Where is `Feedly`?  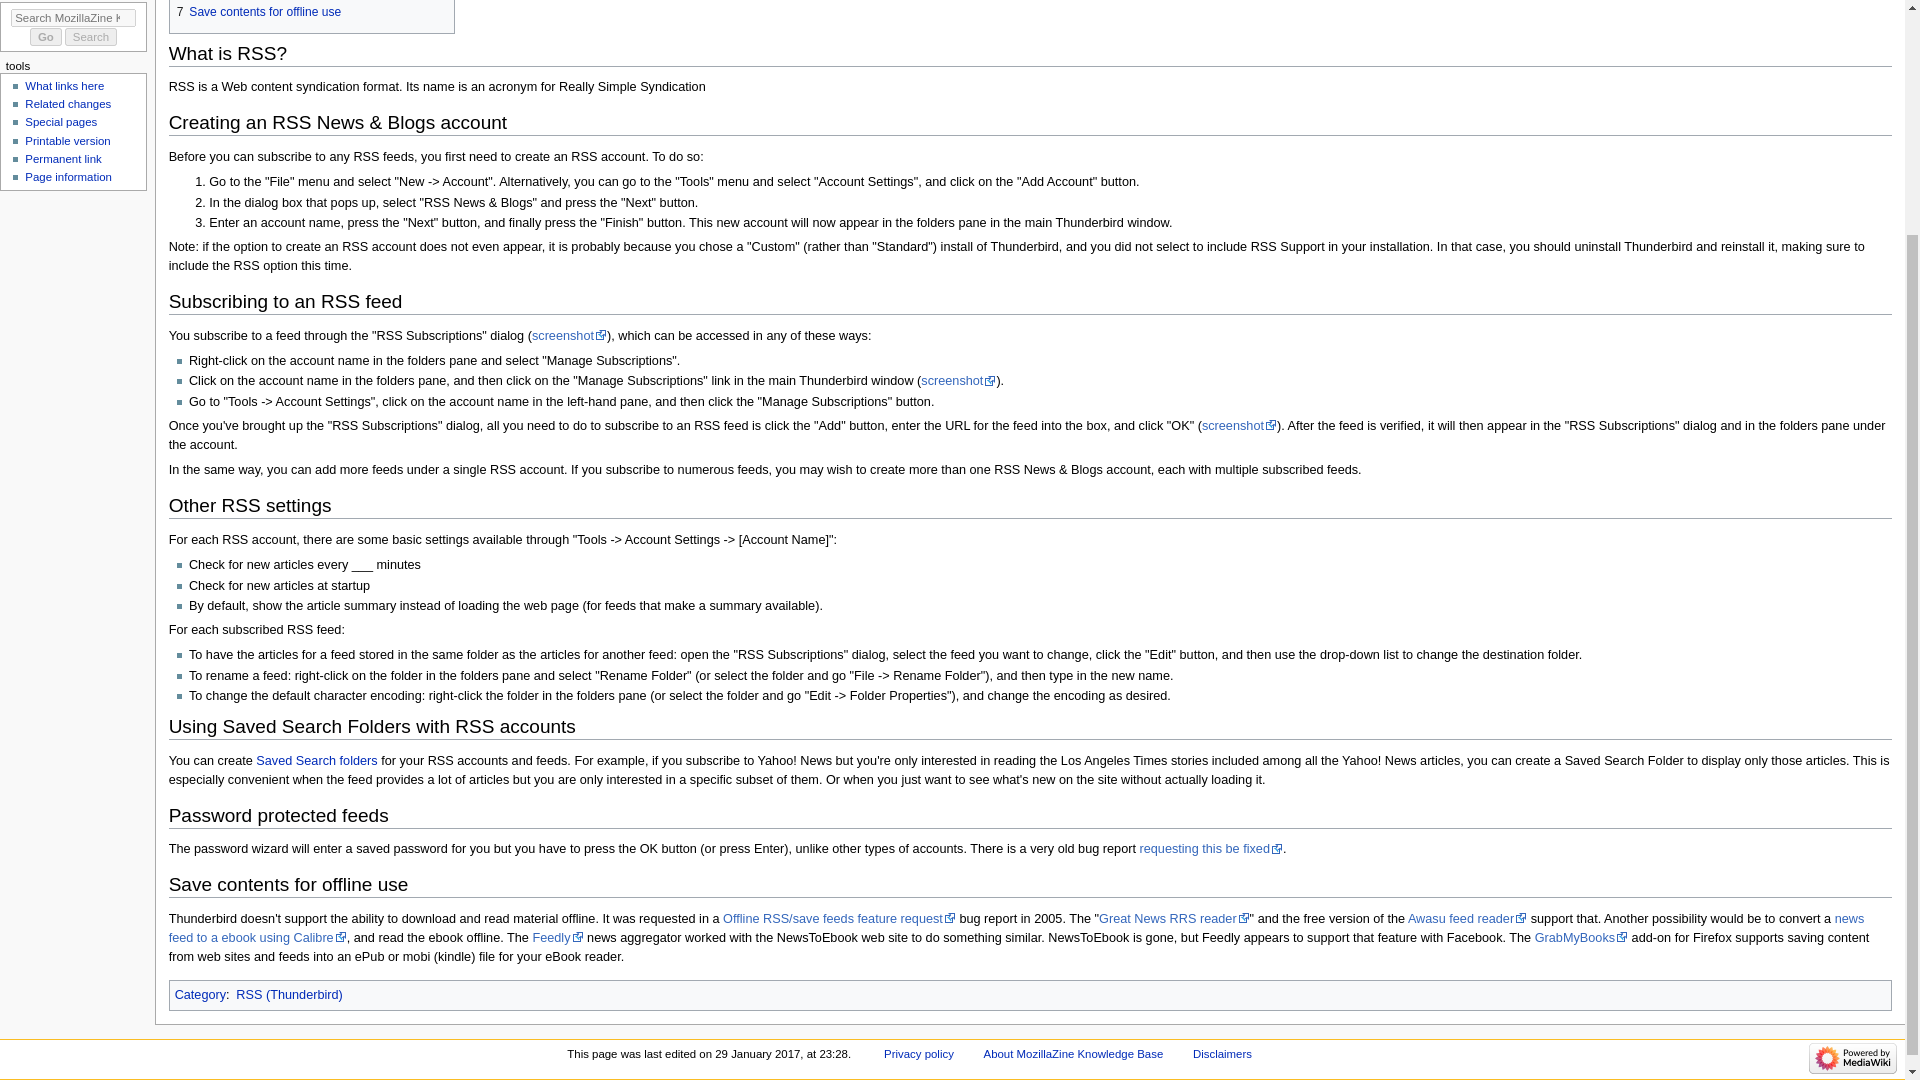 Feedly is located at coordinates (557, 938).